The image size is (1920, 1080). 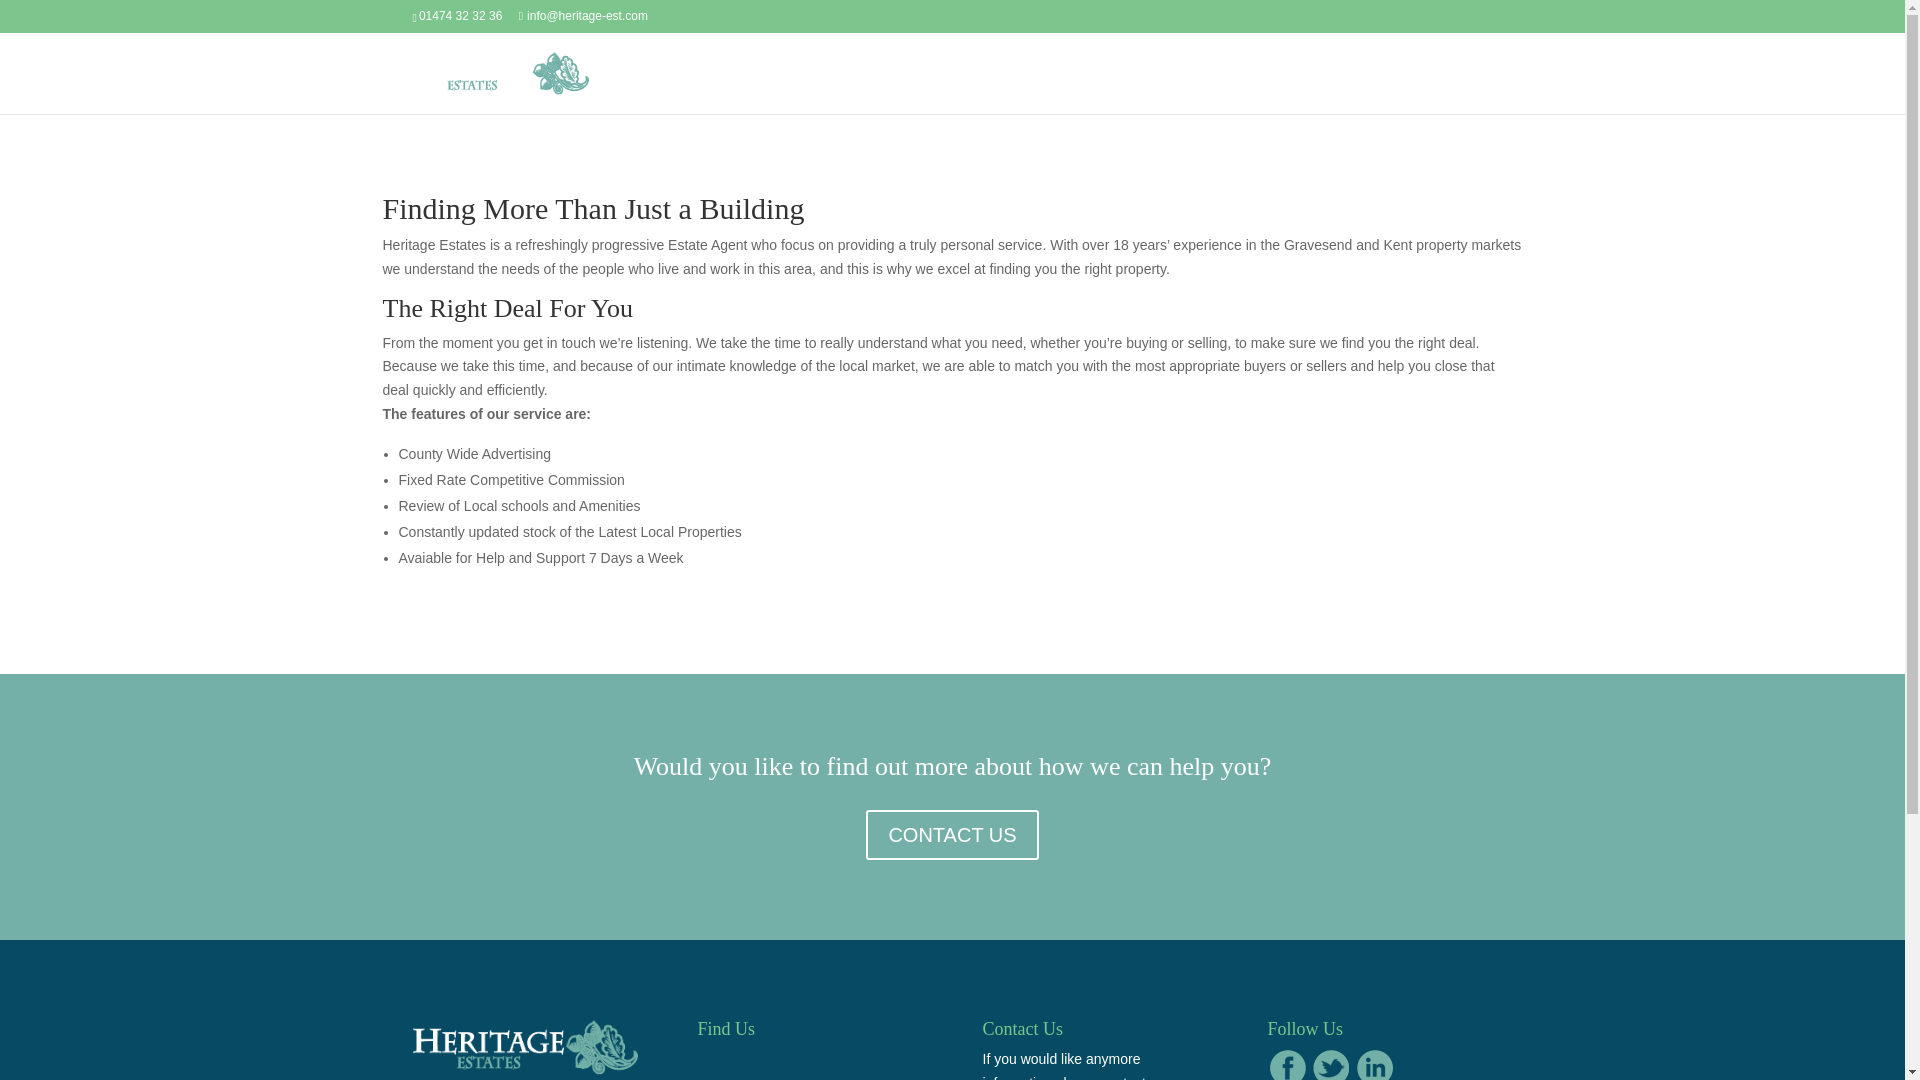 I want to click on Contact, so click(x=1467, y=88).